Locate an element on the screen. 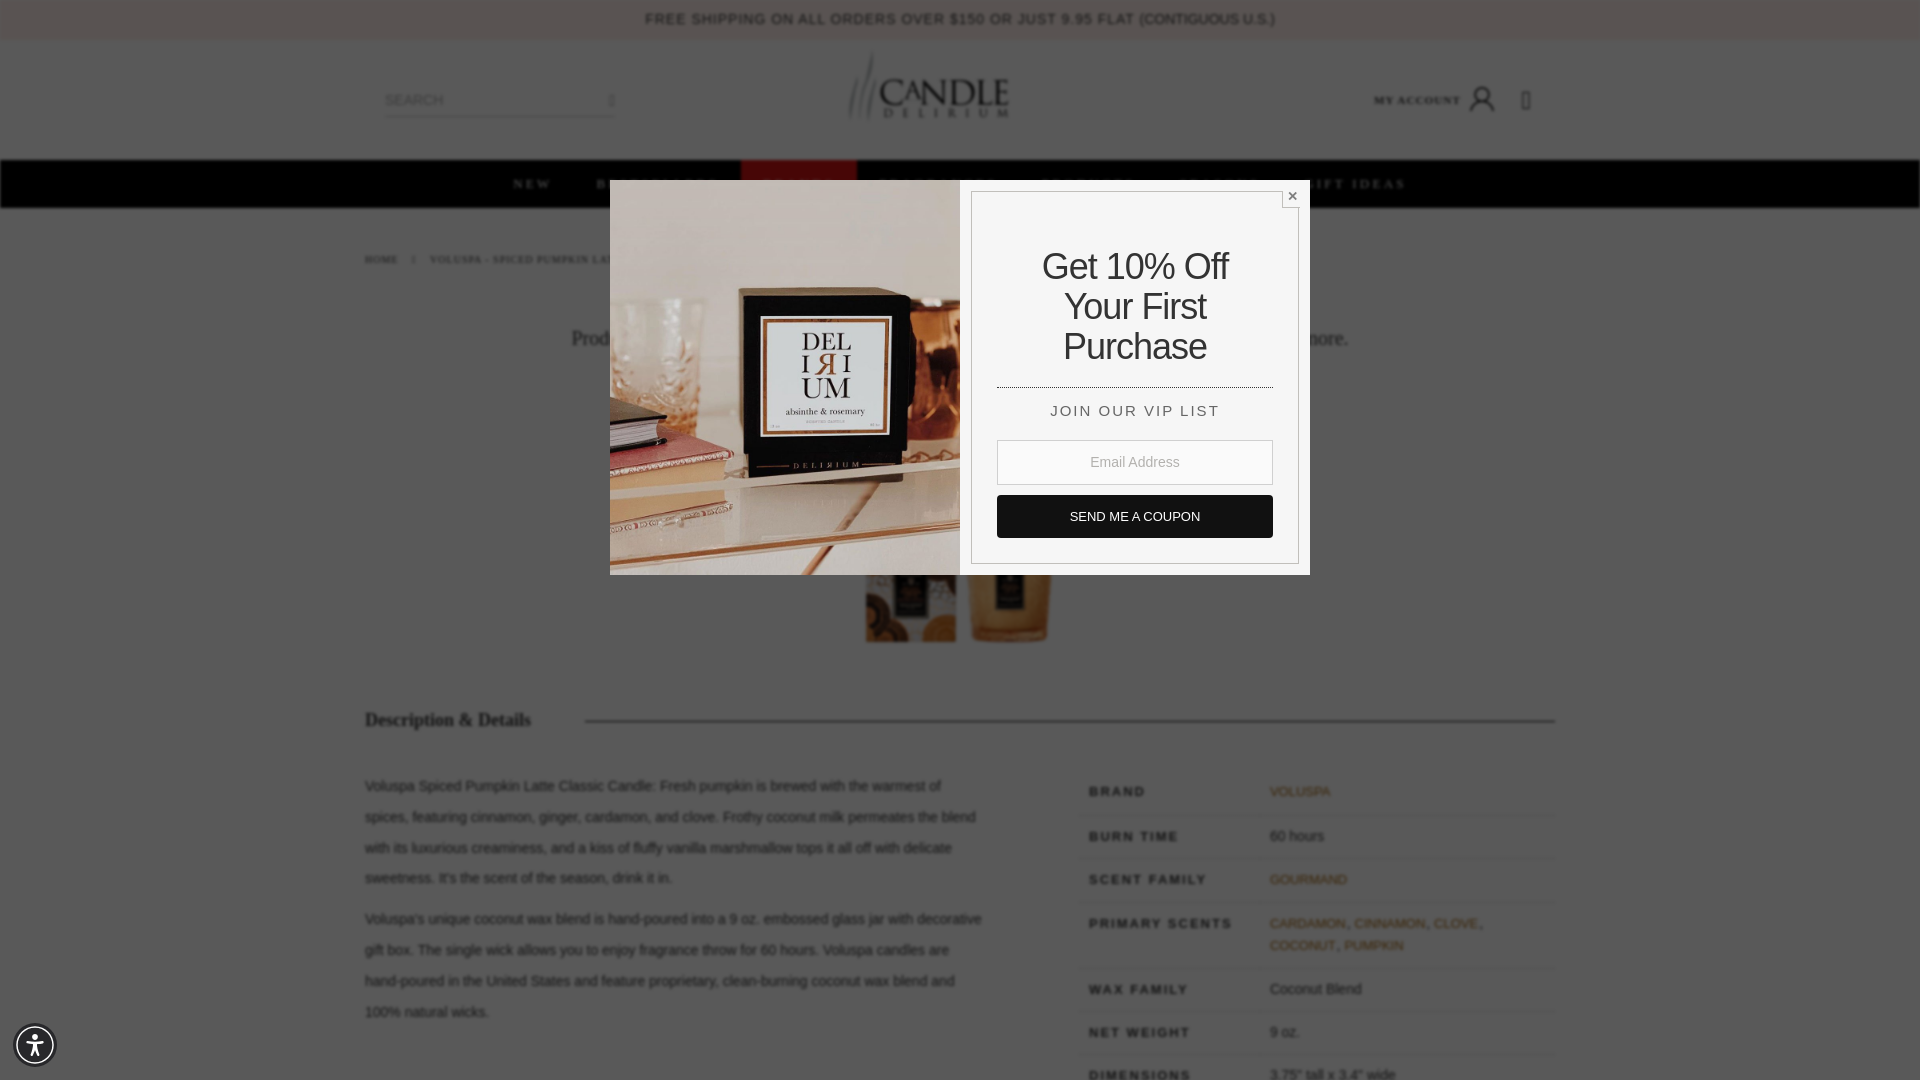 The image size is (1920, 1080). NEW is located at coordinates (532, 184).